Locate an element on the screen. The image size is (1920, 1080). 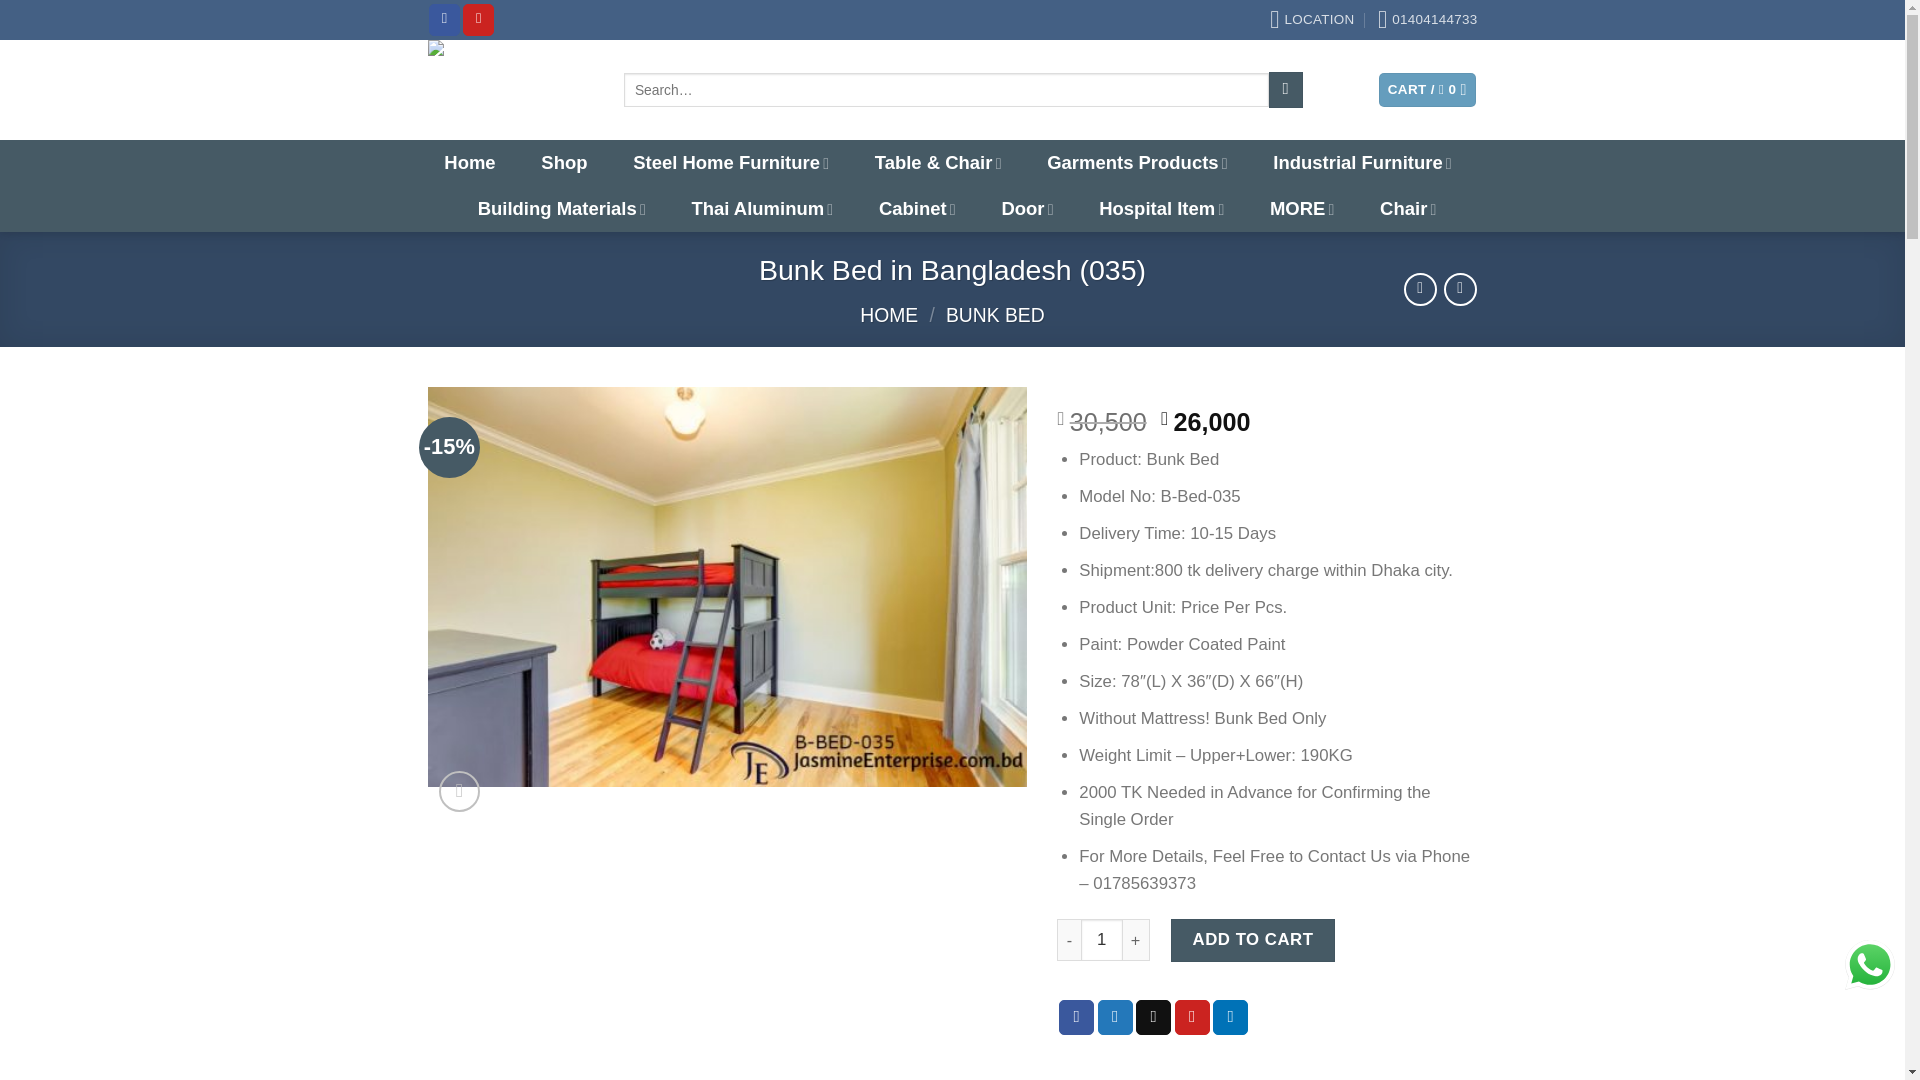
Steel Home Furniture is located at coordinates (730, 162).